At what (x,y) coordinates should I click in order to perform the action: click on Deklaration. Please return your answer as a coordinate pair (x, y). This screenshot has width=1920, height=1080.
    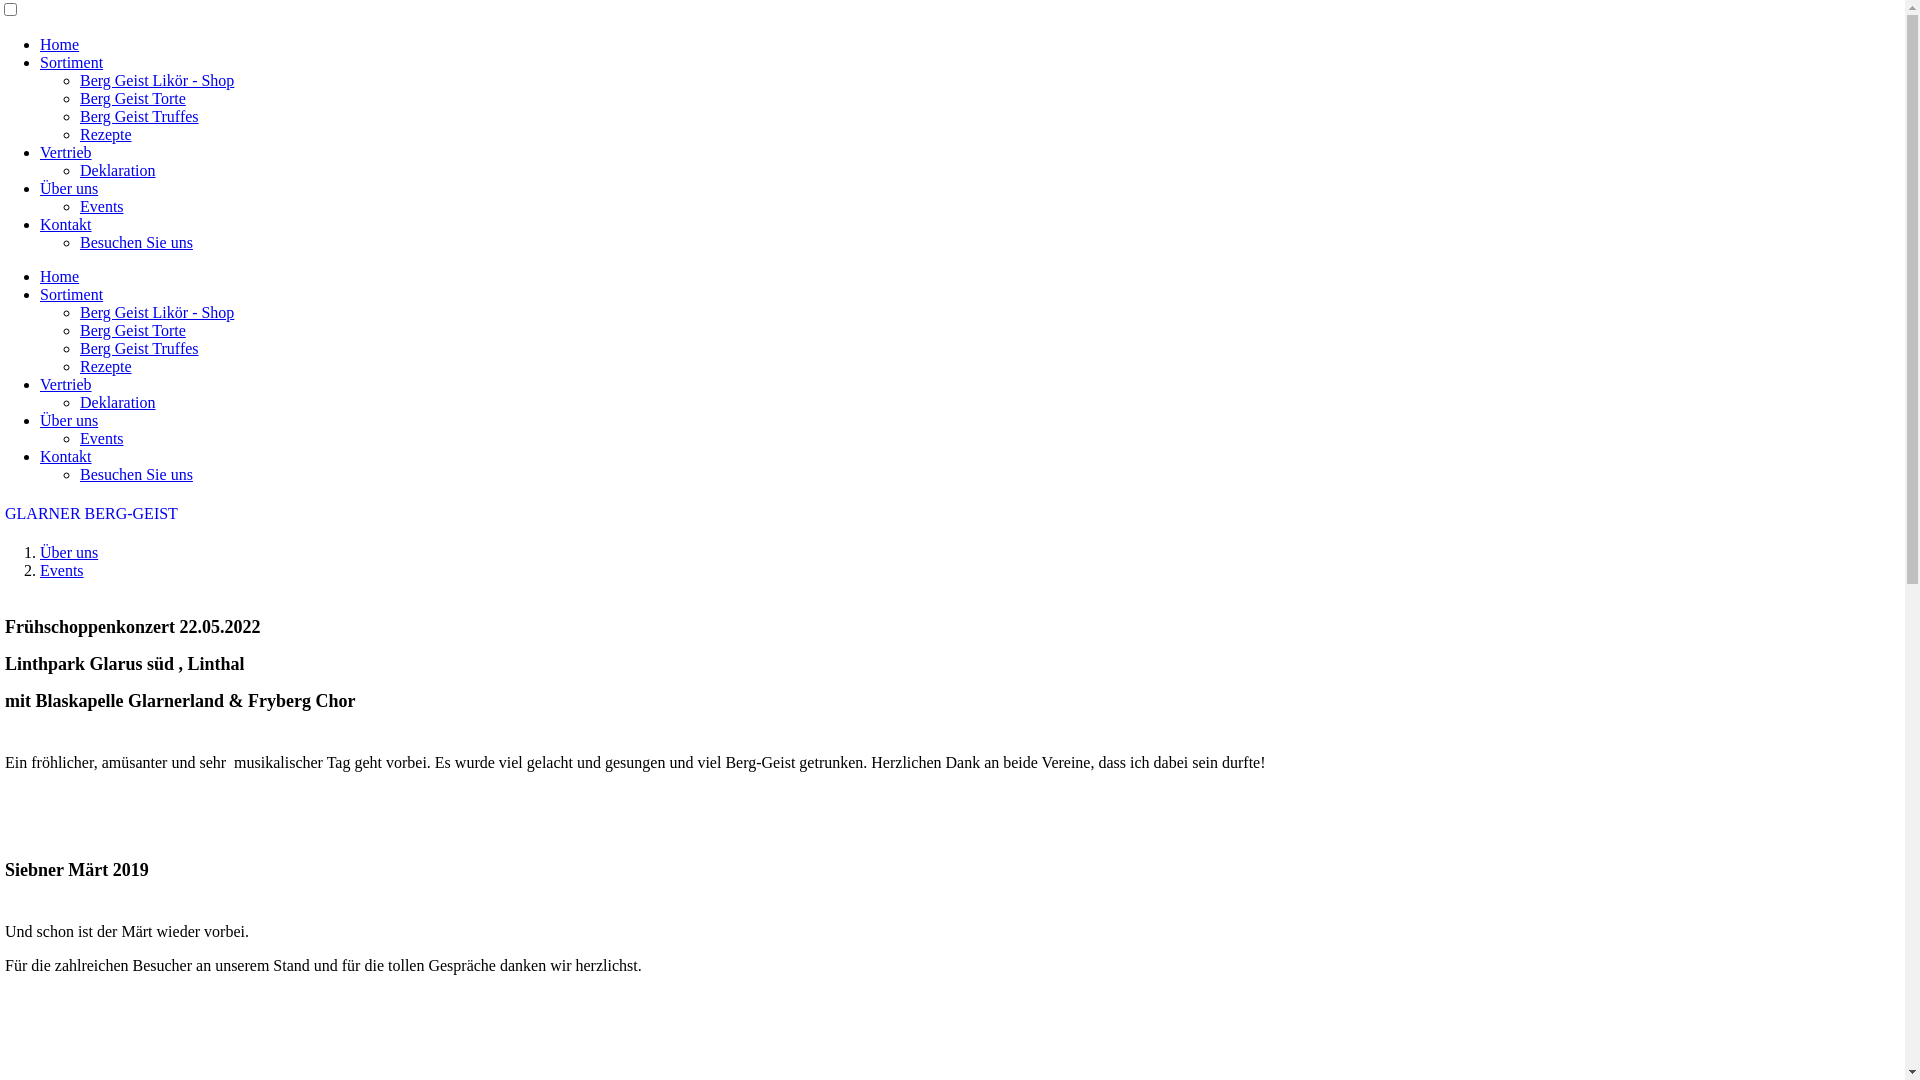
    Looking at the image, I should click on (118, 402).